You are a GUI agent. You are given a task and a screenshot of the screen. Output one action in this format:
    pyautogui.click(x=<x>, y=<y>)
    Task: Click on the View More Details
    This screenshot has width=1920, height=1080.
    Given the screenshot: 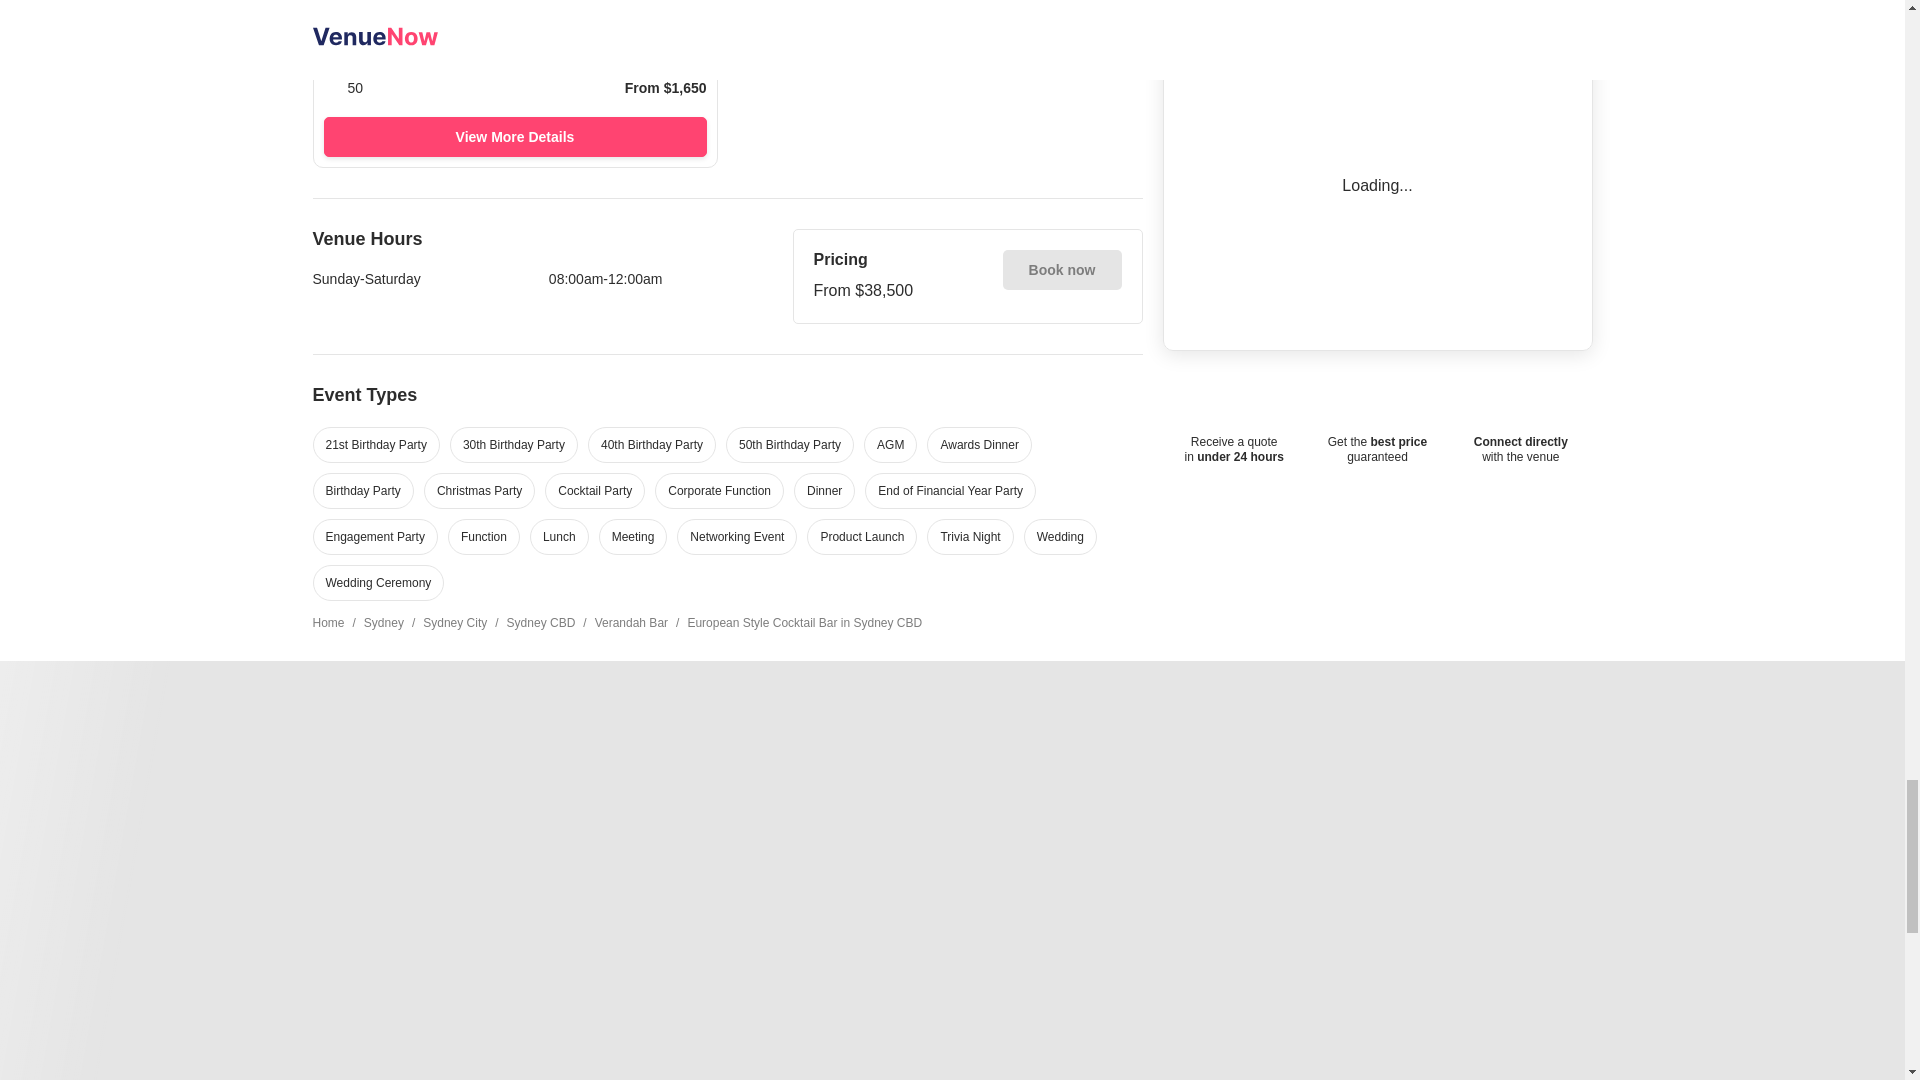 What is the action you would take?
    pyautogui.click(x=515, y=136)
    